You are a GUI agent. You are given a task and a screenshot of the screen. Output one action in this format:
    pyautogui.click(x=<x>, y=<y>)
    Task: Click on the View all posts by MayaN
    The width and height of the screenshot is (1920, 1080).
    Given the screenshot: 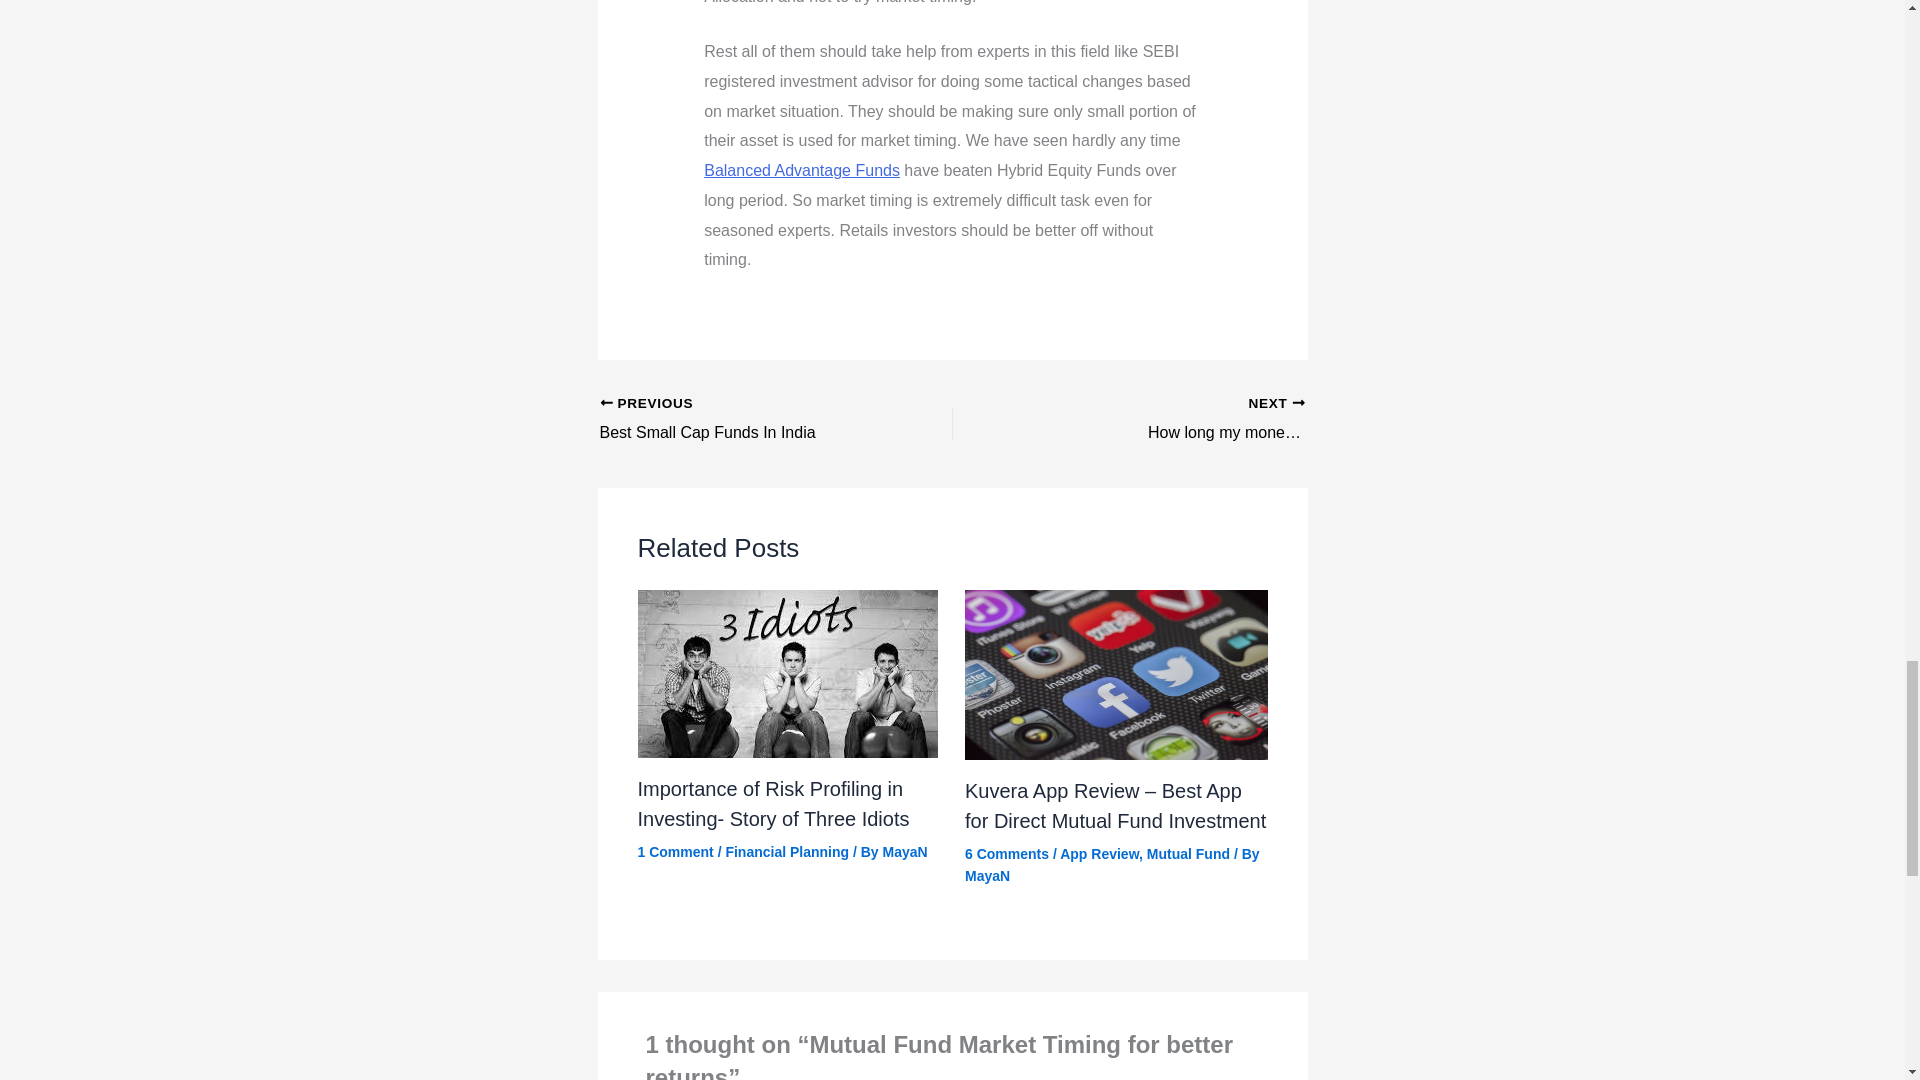 What is the action you would take?
    pyautogui.click(x=905, y=851)
    